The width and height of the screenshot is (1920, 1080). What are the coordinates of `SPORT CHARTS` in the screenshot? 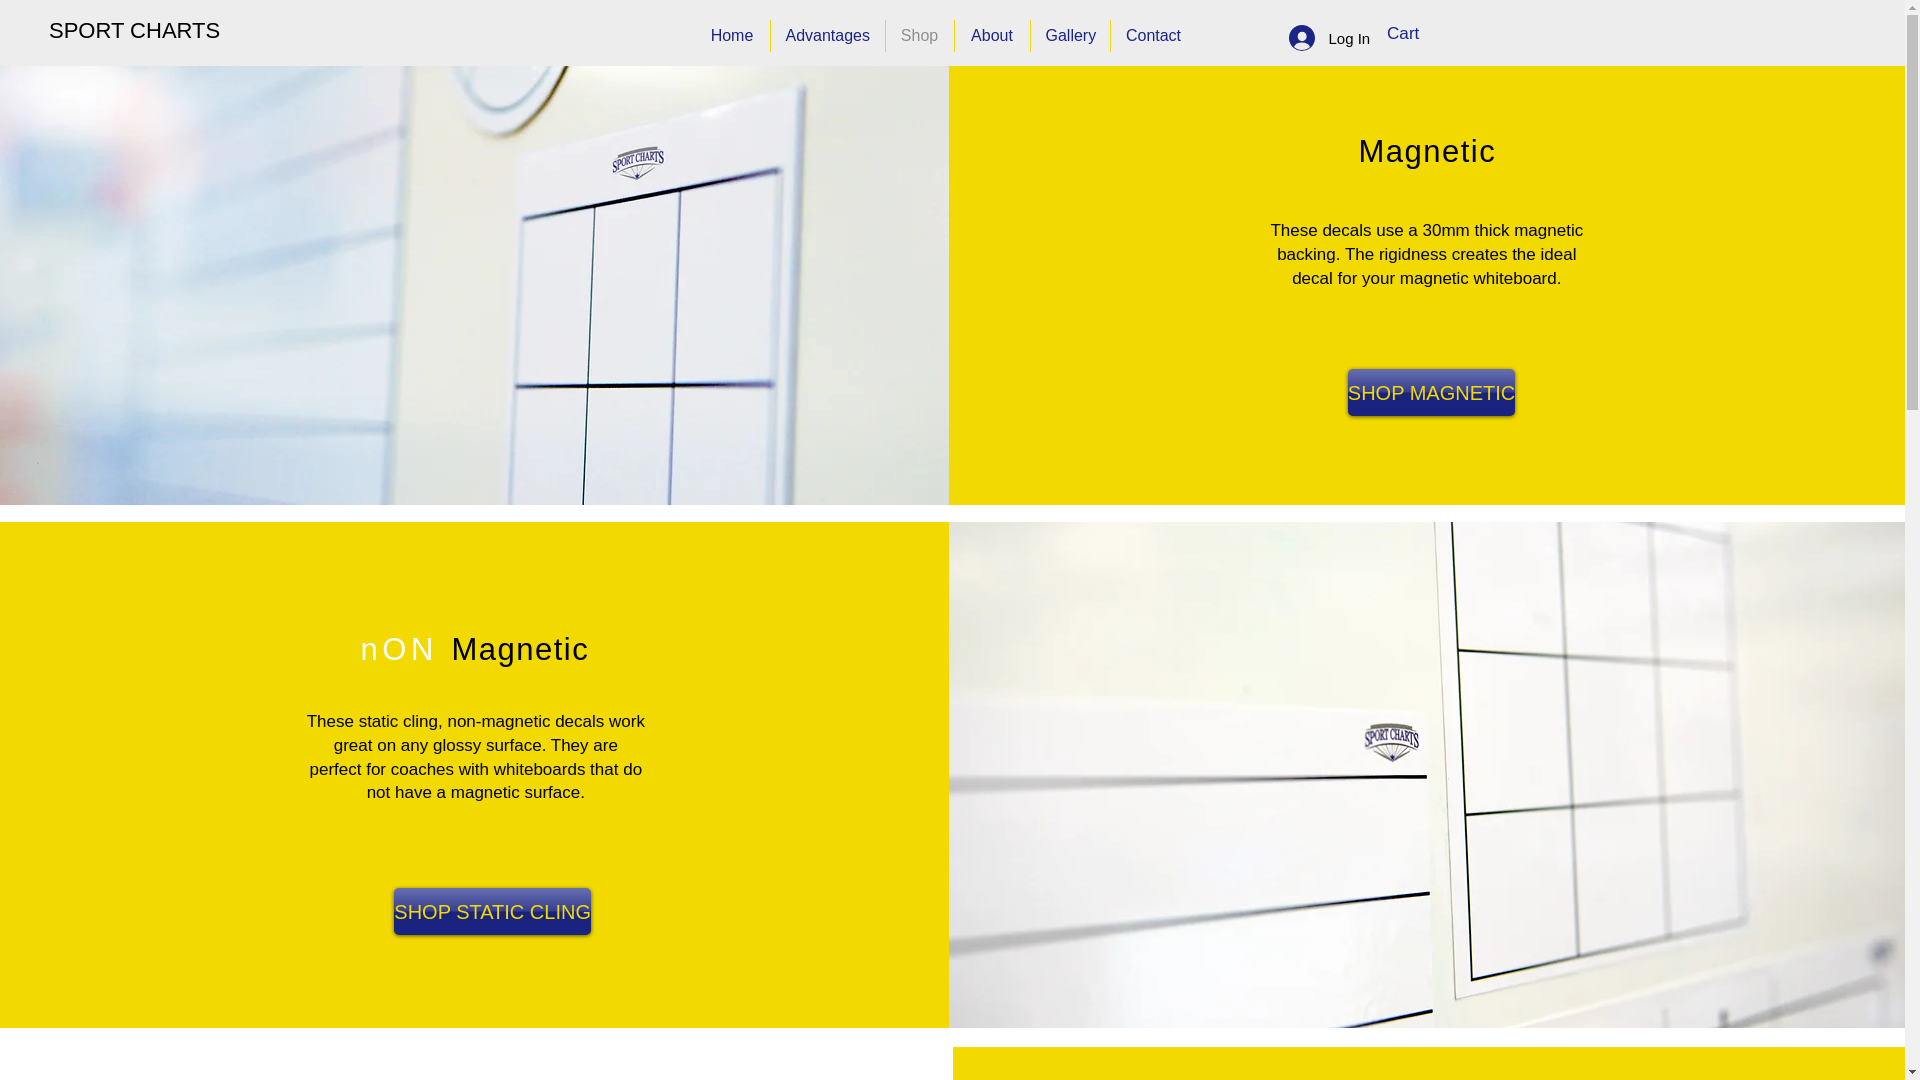 It's located at (134, 31).